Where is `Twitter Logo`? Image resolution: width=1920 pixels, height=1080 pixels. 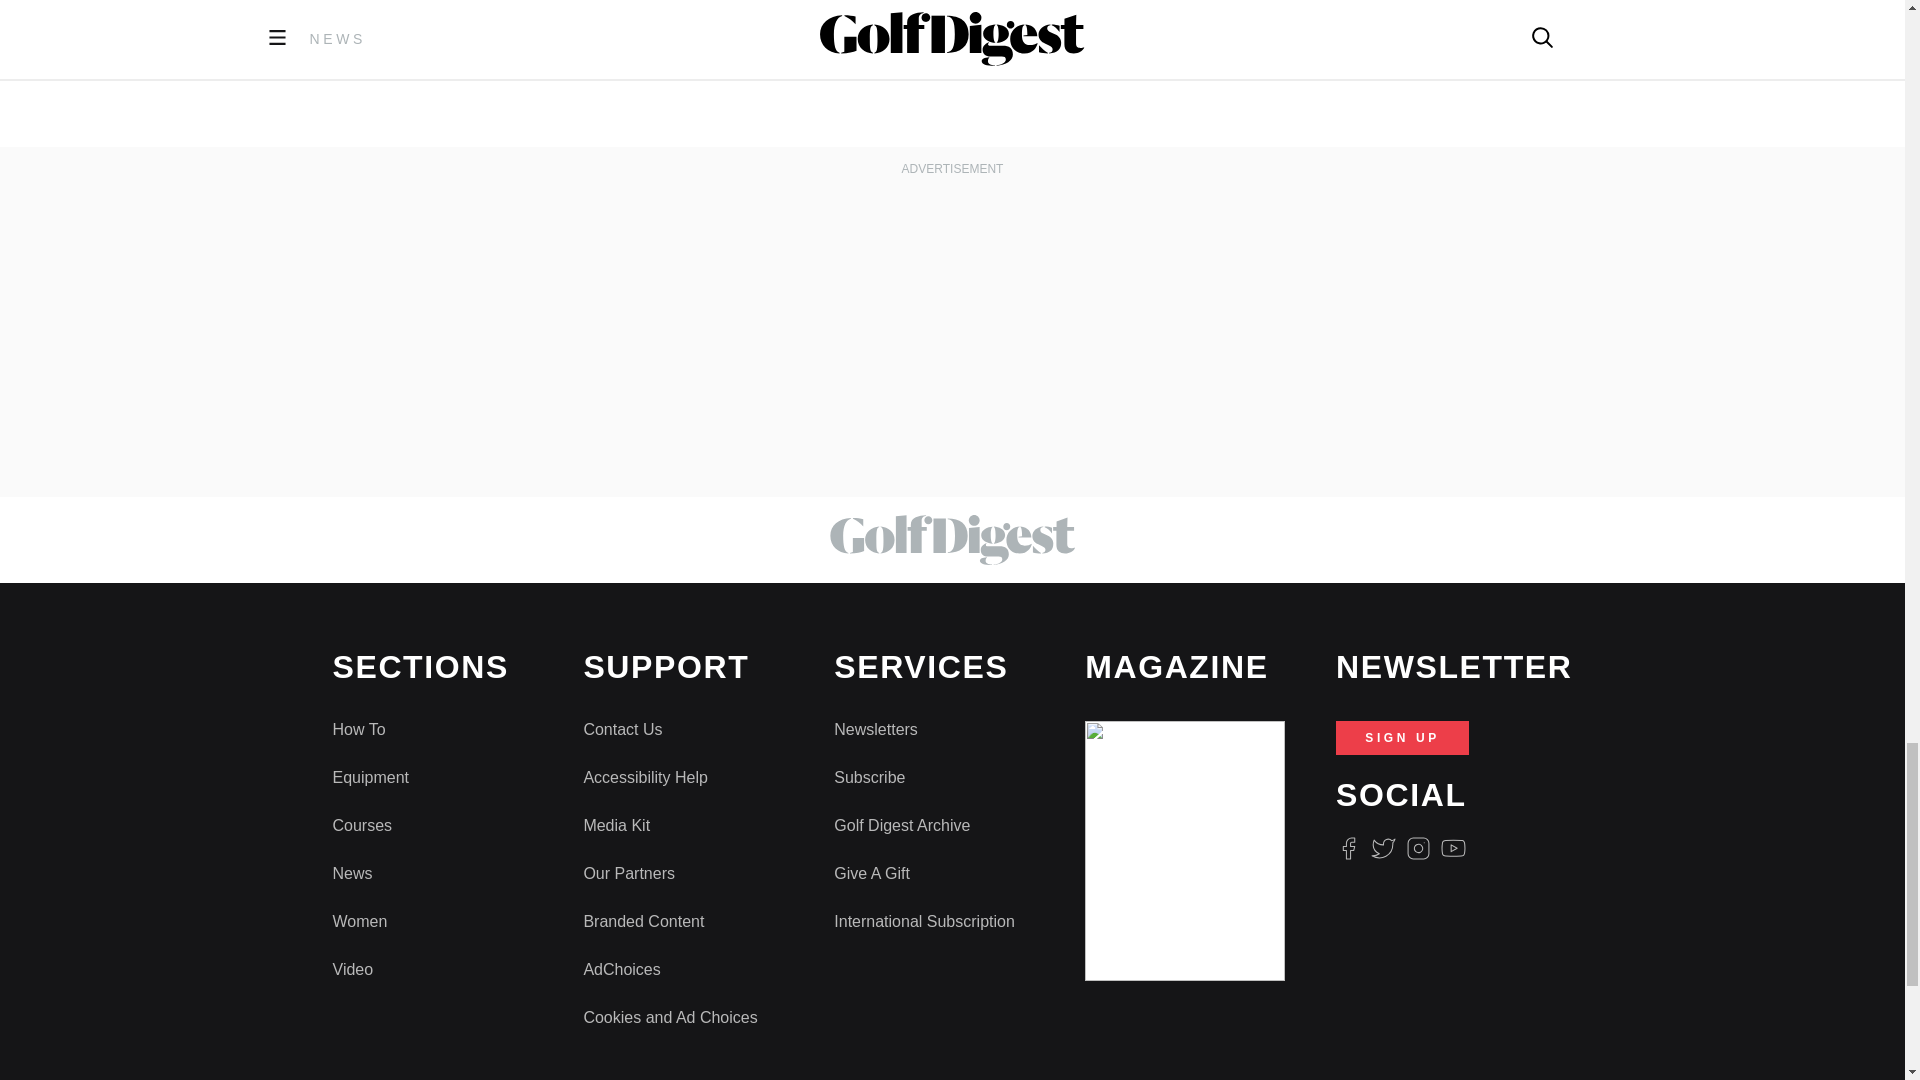
Twitter Logo is located at coordinates (1382, 848).